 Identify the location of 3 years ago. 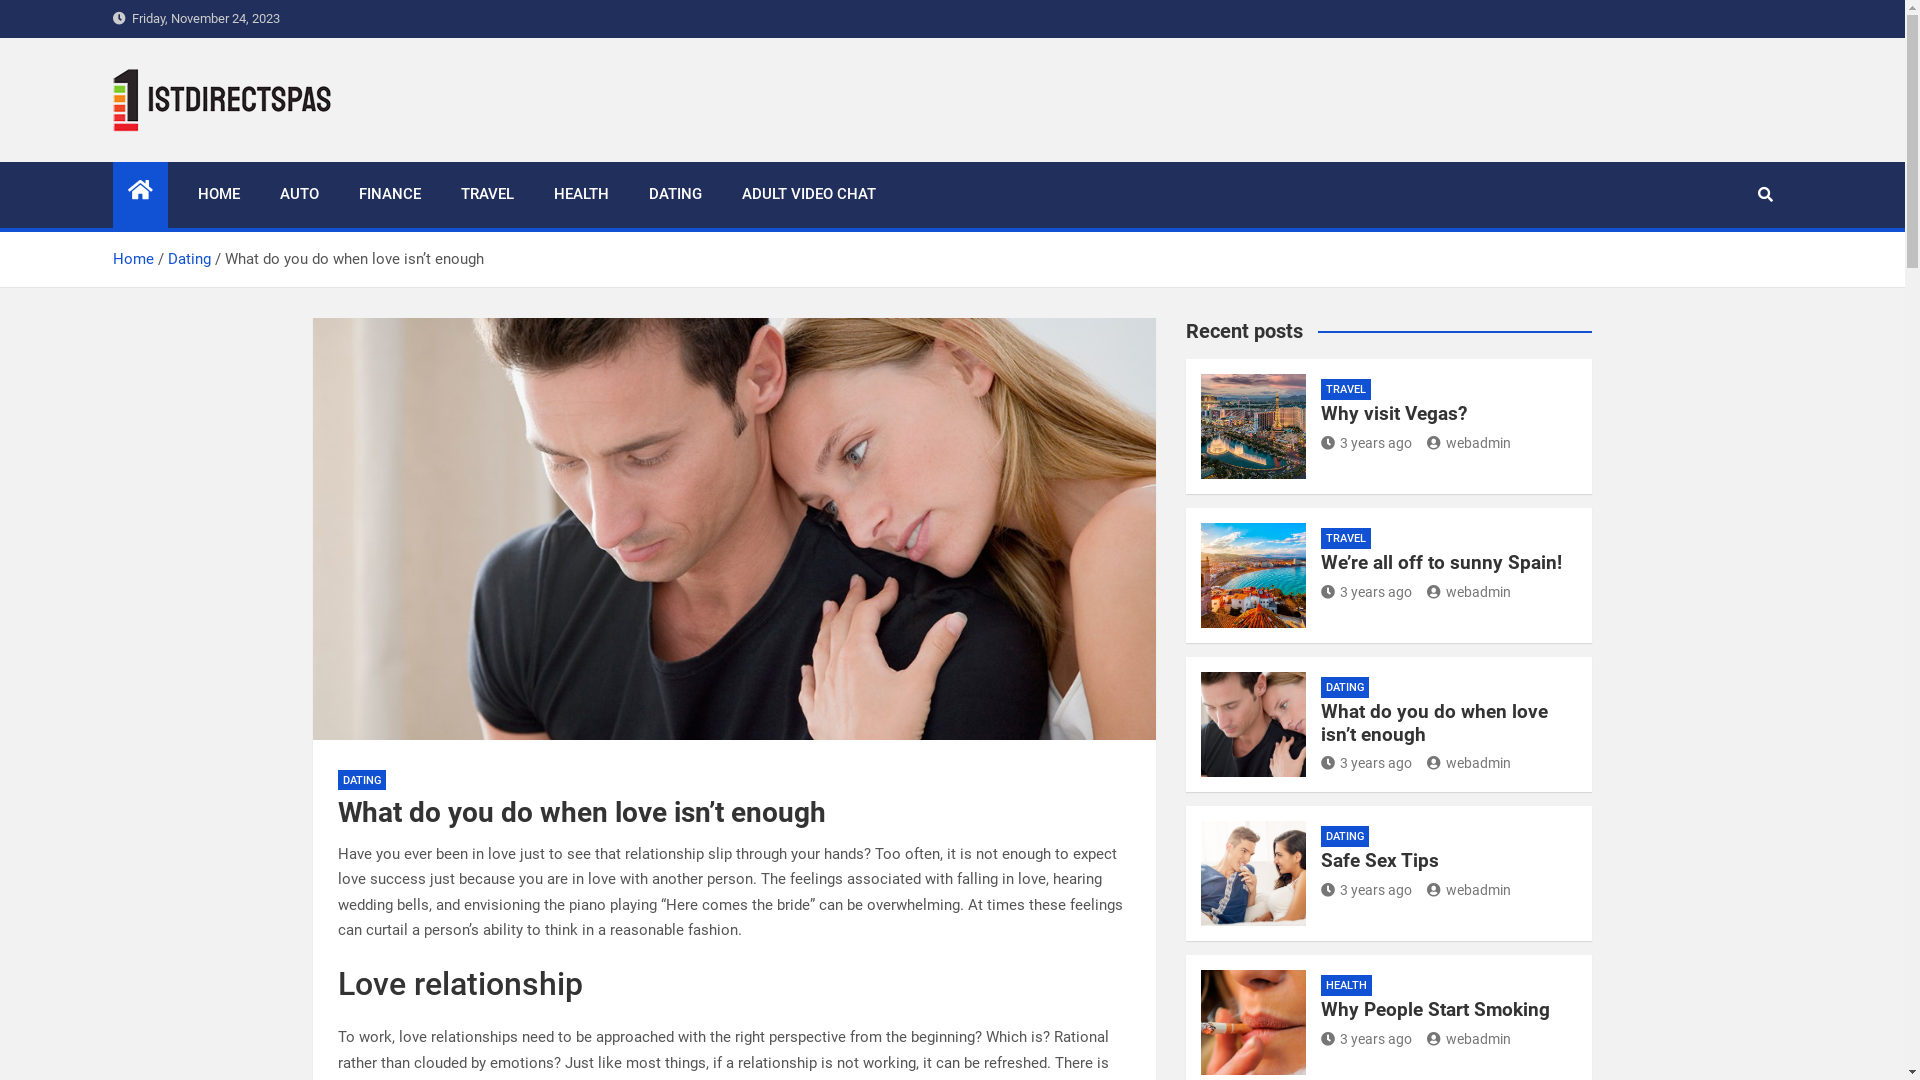
(1366, 443).